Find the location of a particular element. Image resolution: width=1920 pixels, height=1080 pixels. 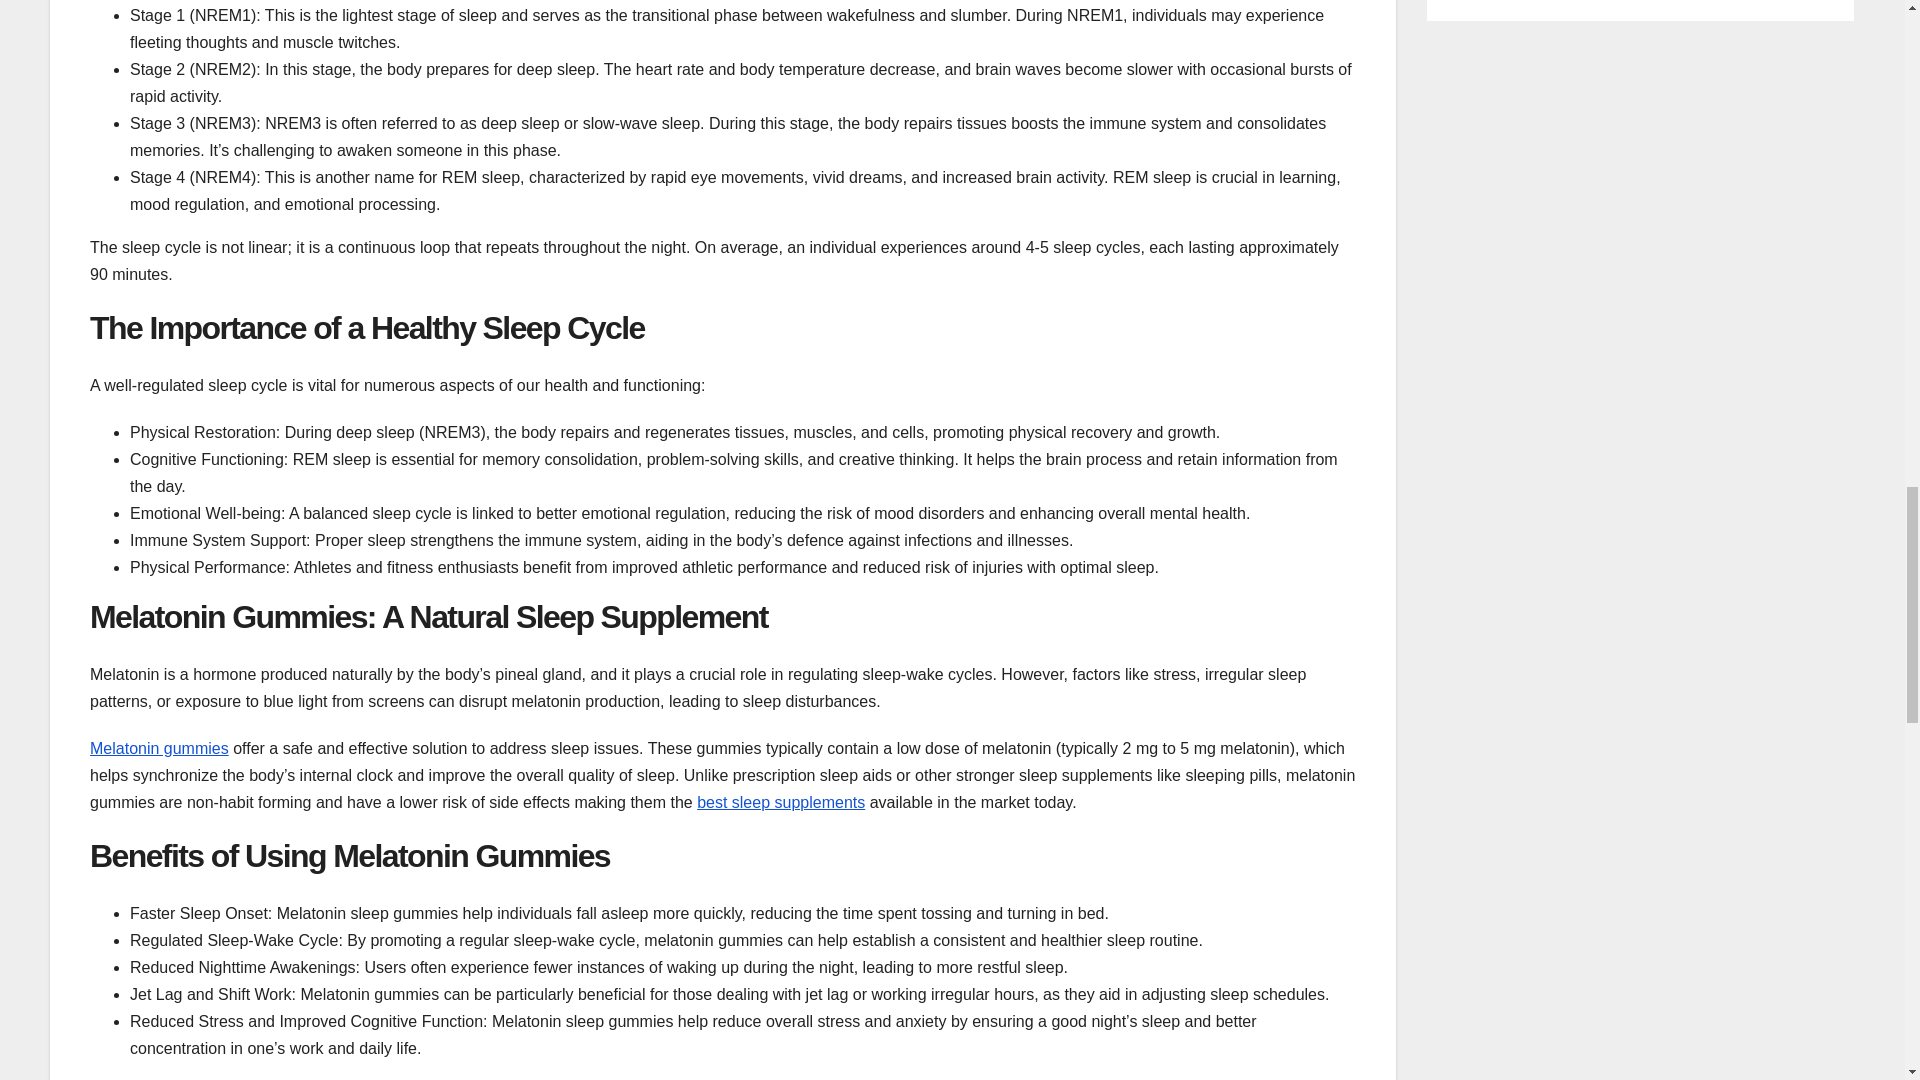

best sleep supplements is located at coordinates (780, 802).